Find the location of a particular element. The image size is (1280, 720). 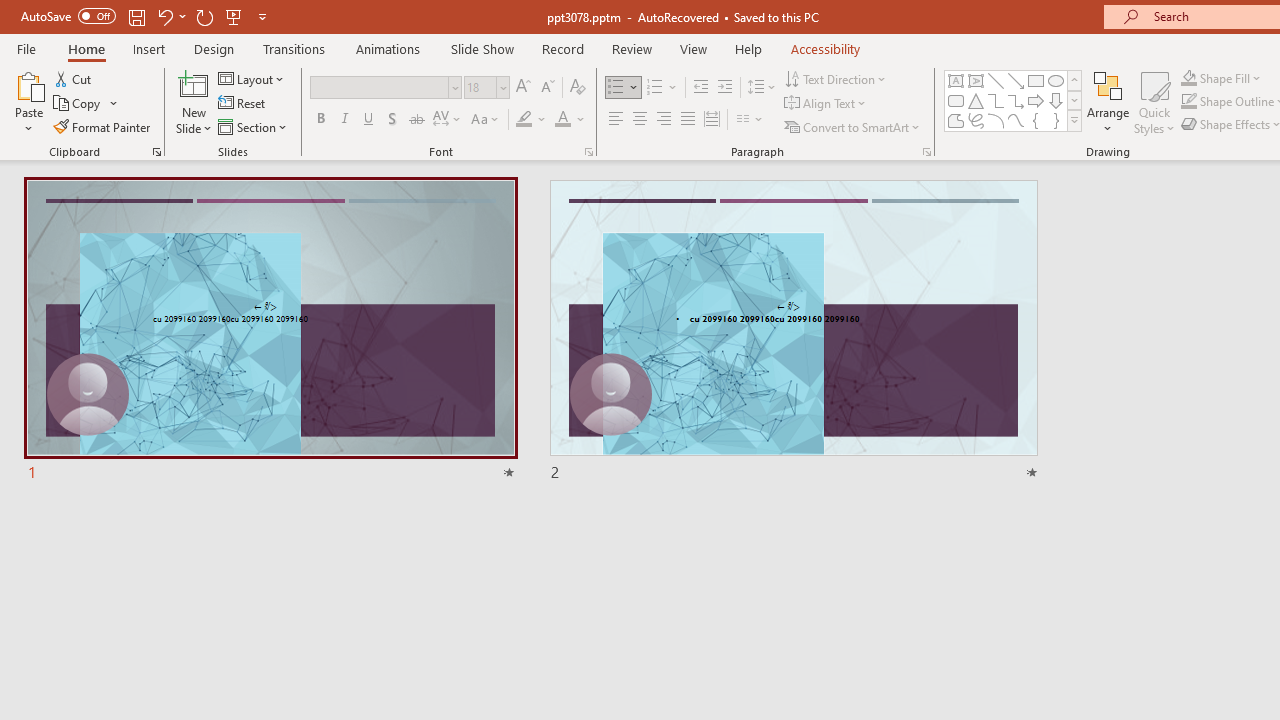

Font Size is located at coordinates (486, 88).